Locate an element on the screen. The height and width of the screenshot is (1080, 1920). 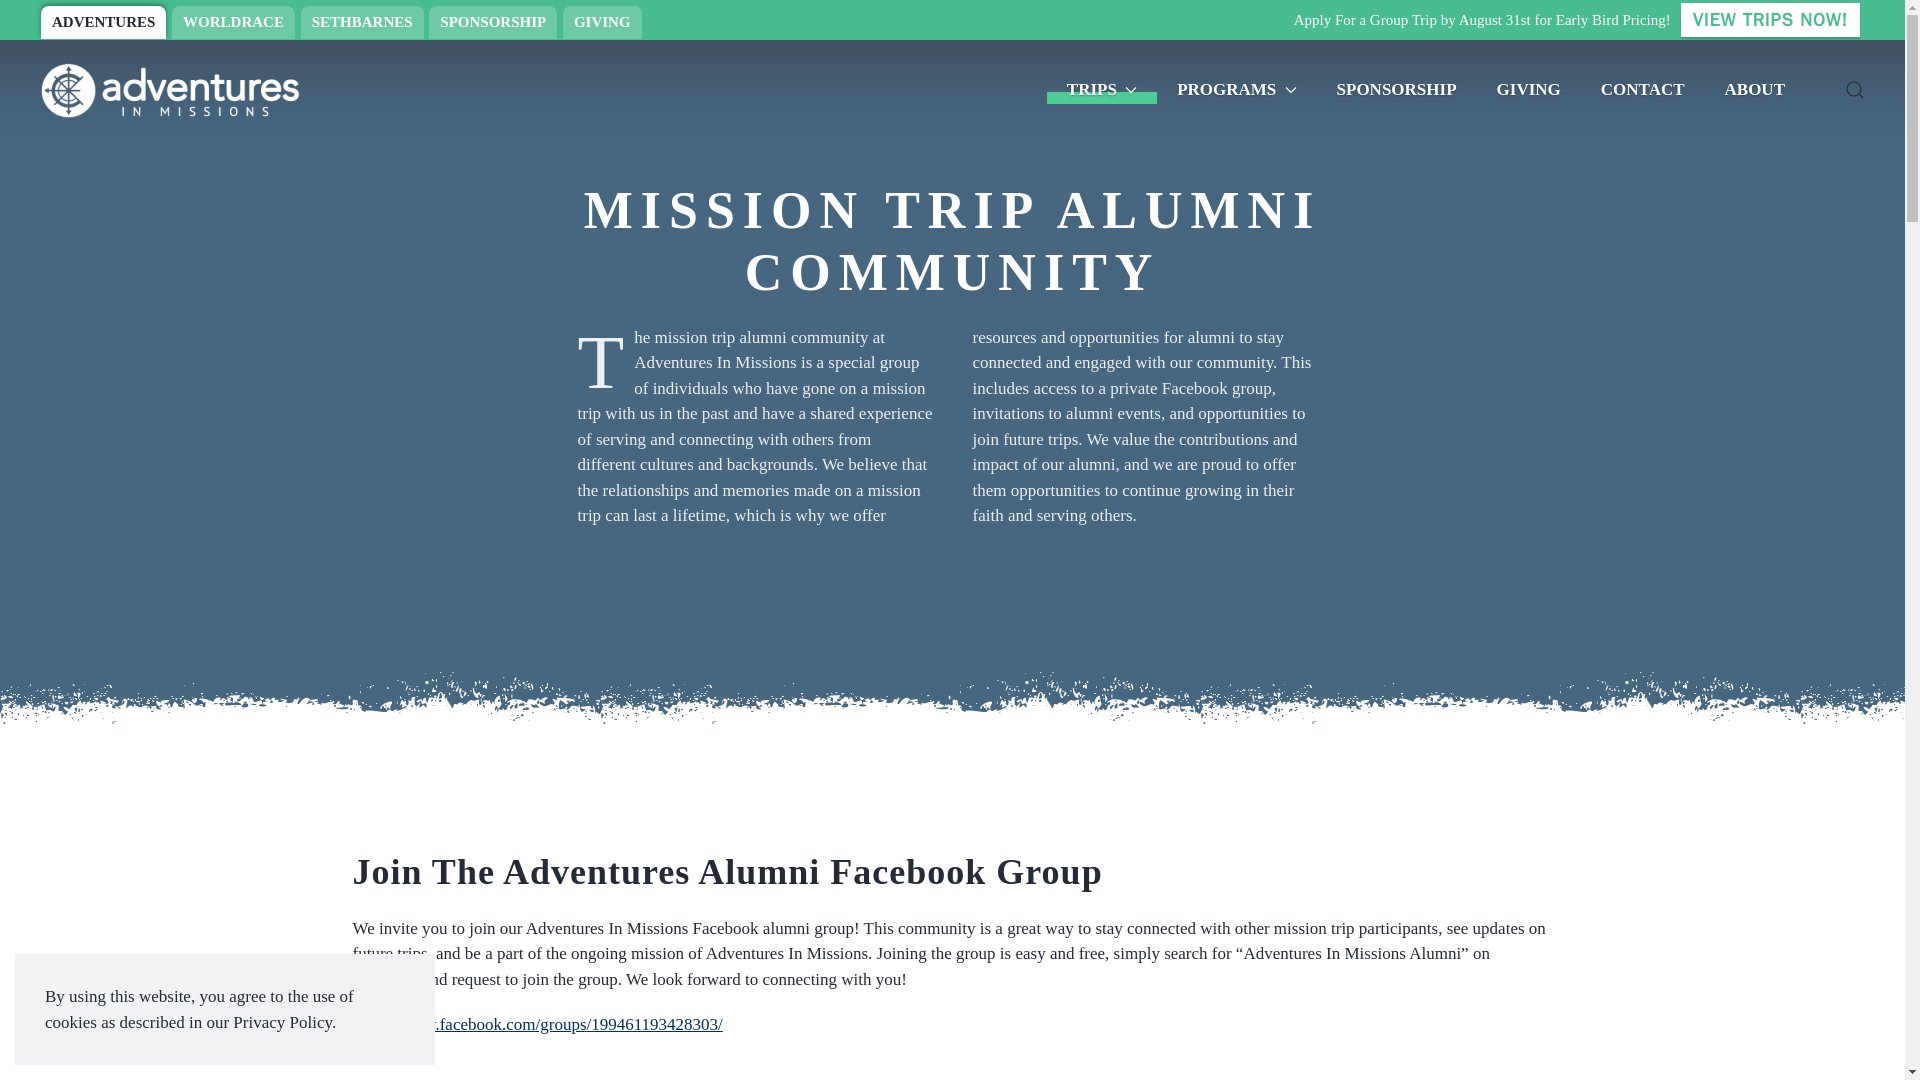
SPONSORSHIP is located at coordinates (492, 22).